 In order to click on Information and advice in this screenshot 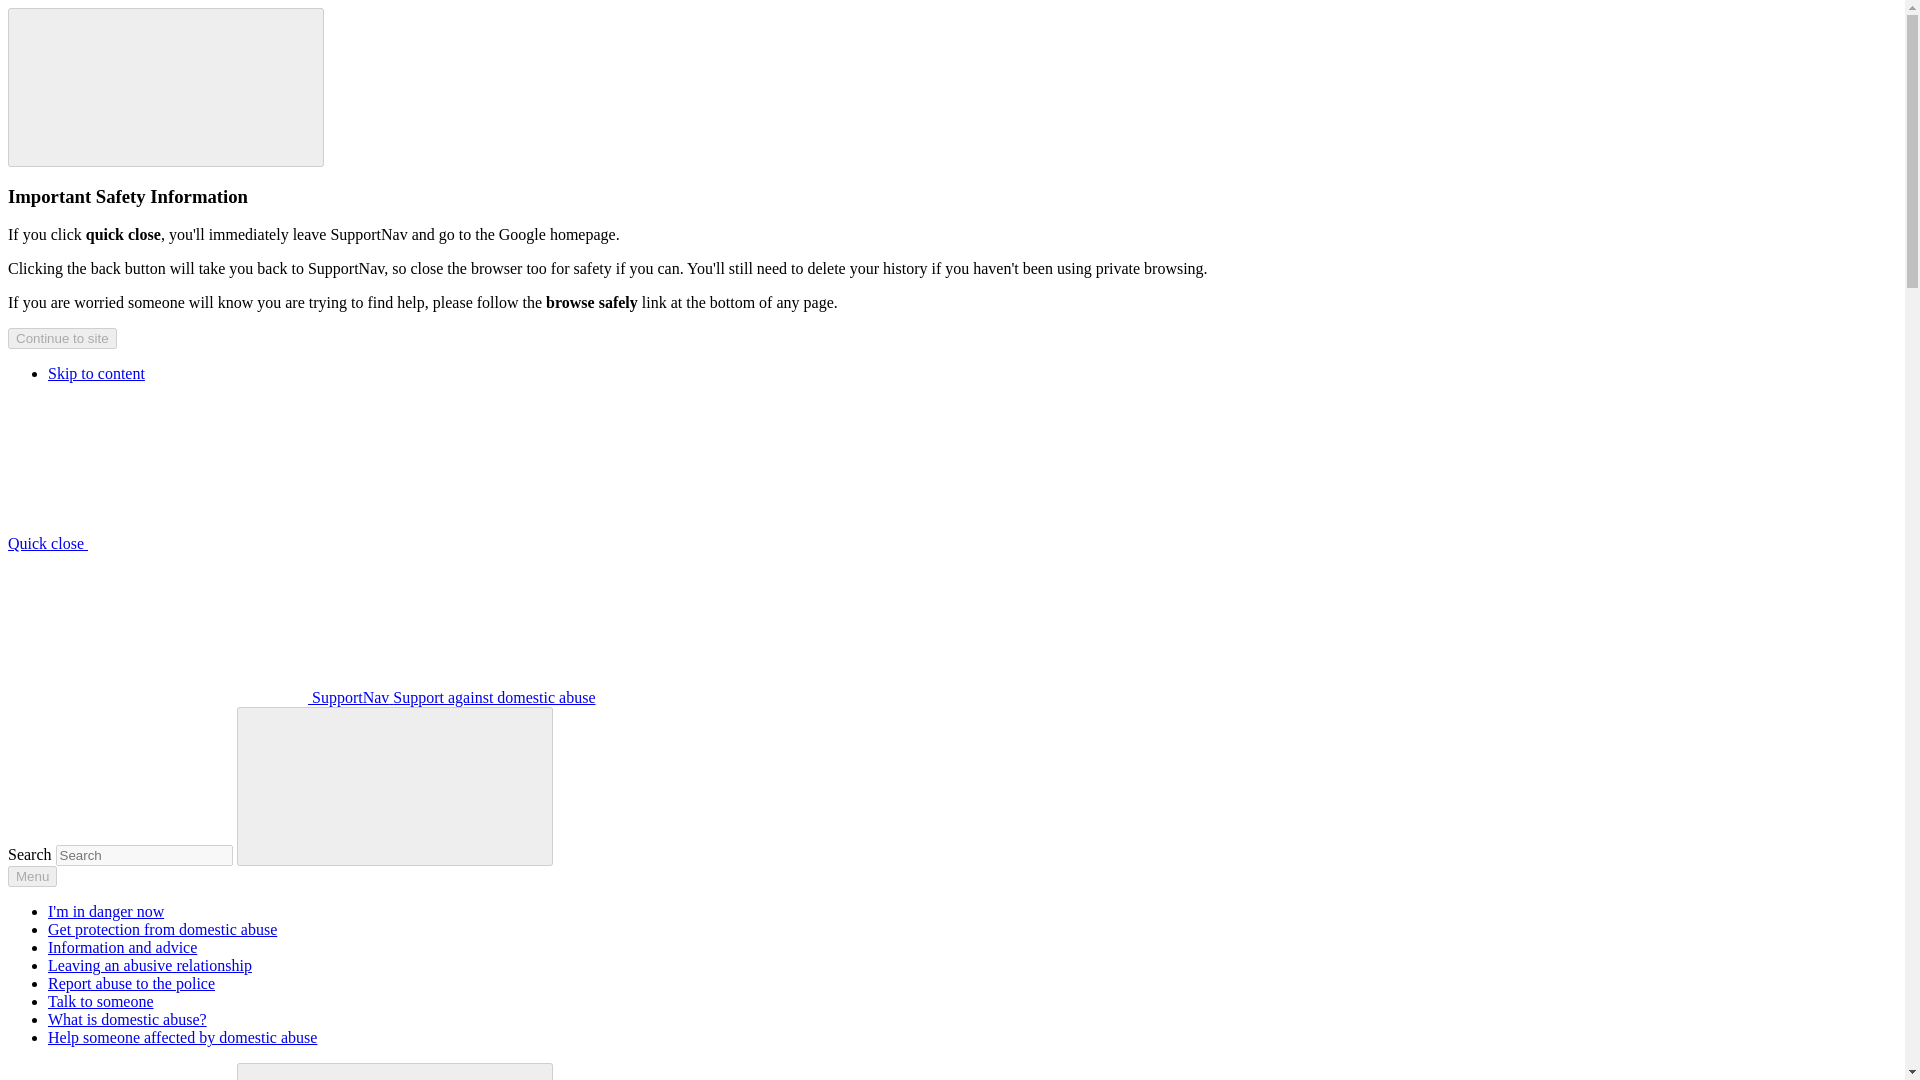, I will do `click(122, 946)`.